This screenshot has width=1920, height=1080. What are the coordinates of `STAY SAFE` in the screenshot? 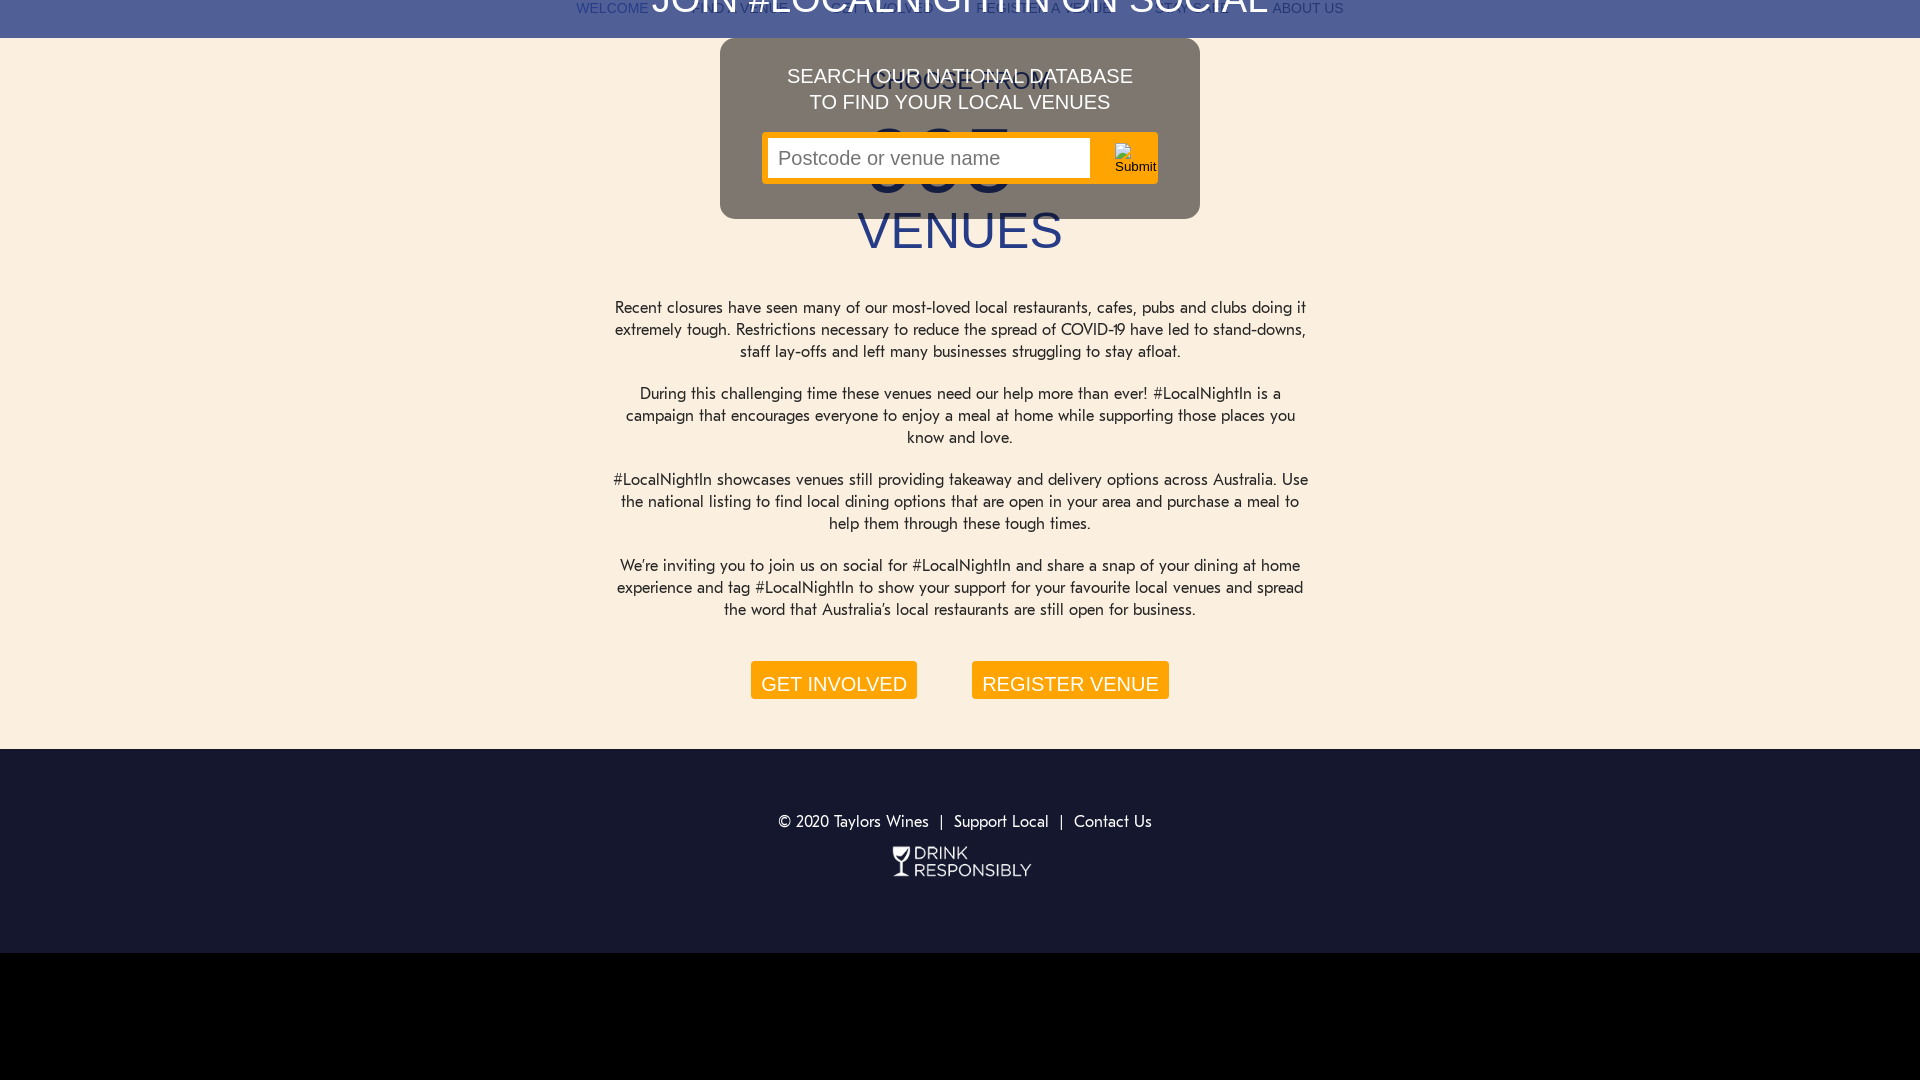 It's located at (1192, 10).